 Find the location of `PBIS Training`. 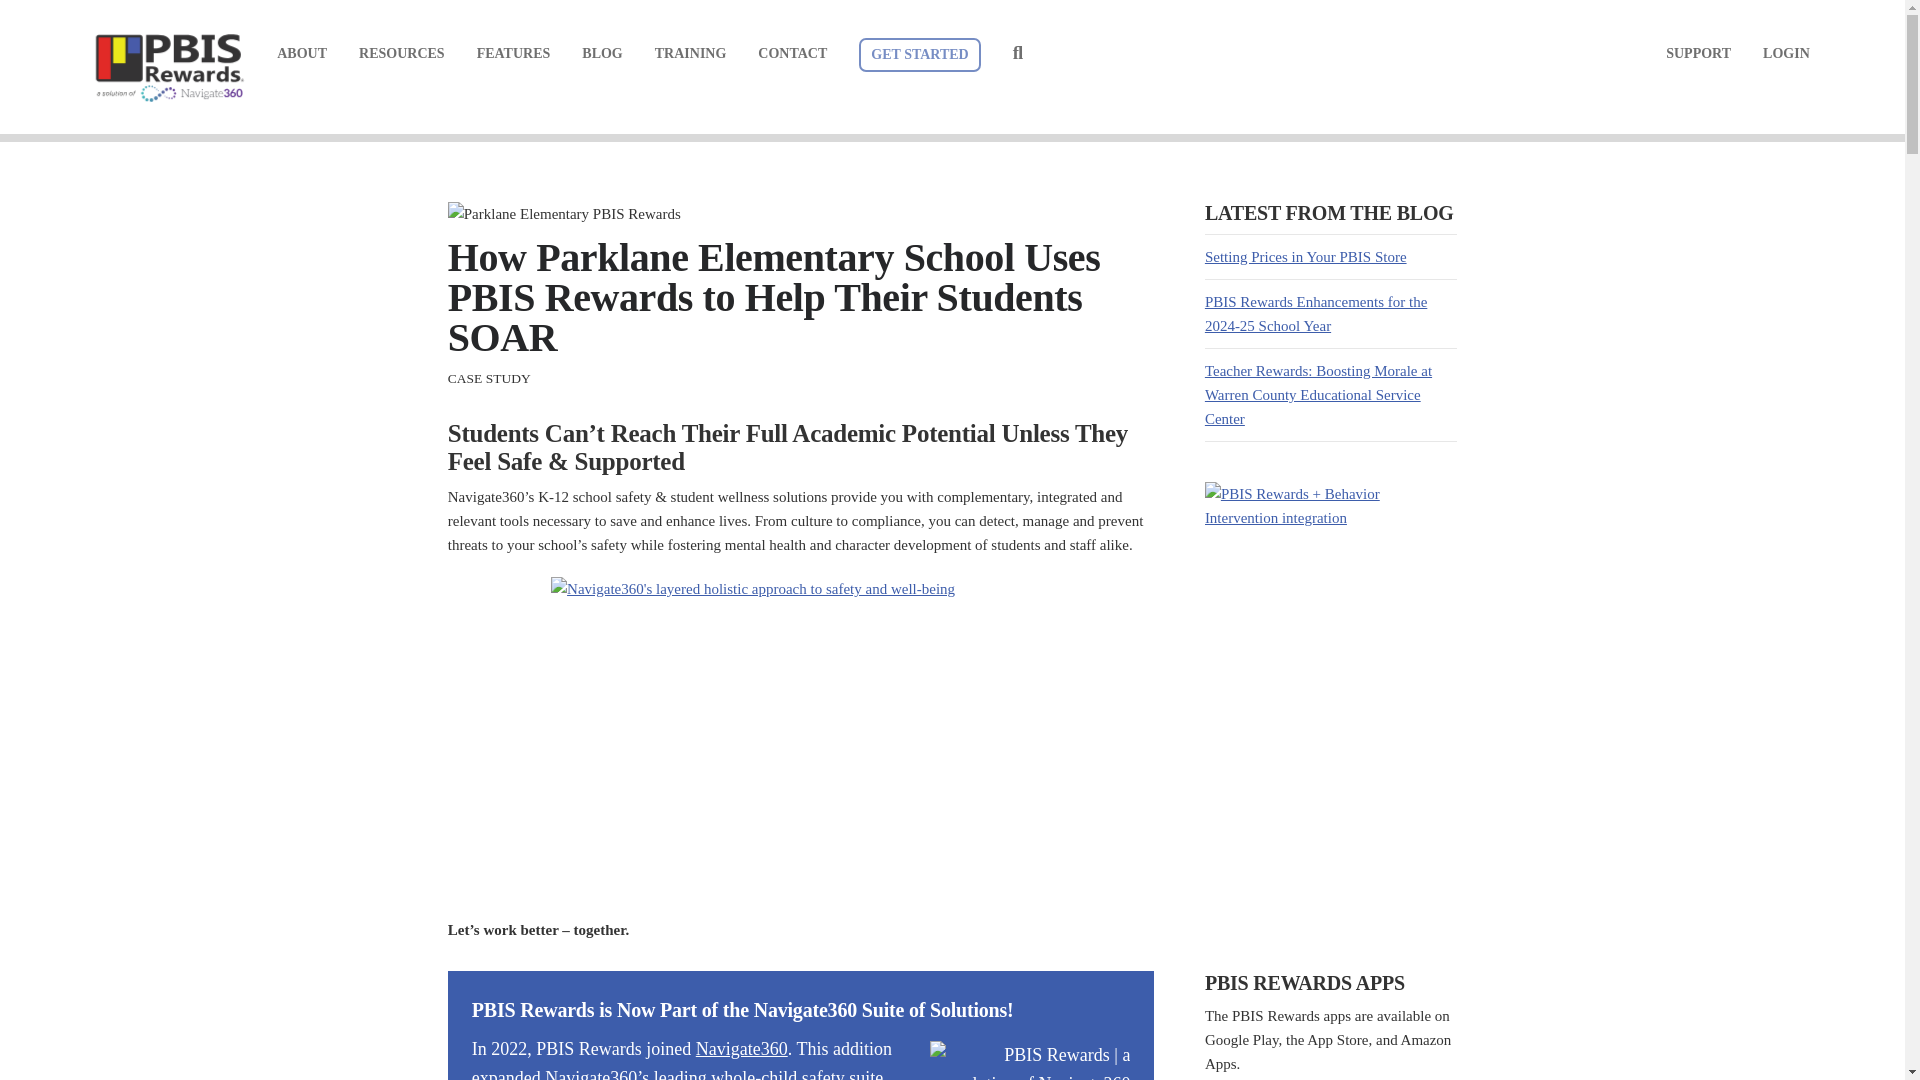

PBIS Training is located at coordinates (690, 54).